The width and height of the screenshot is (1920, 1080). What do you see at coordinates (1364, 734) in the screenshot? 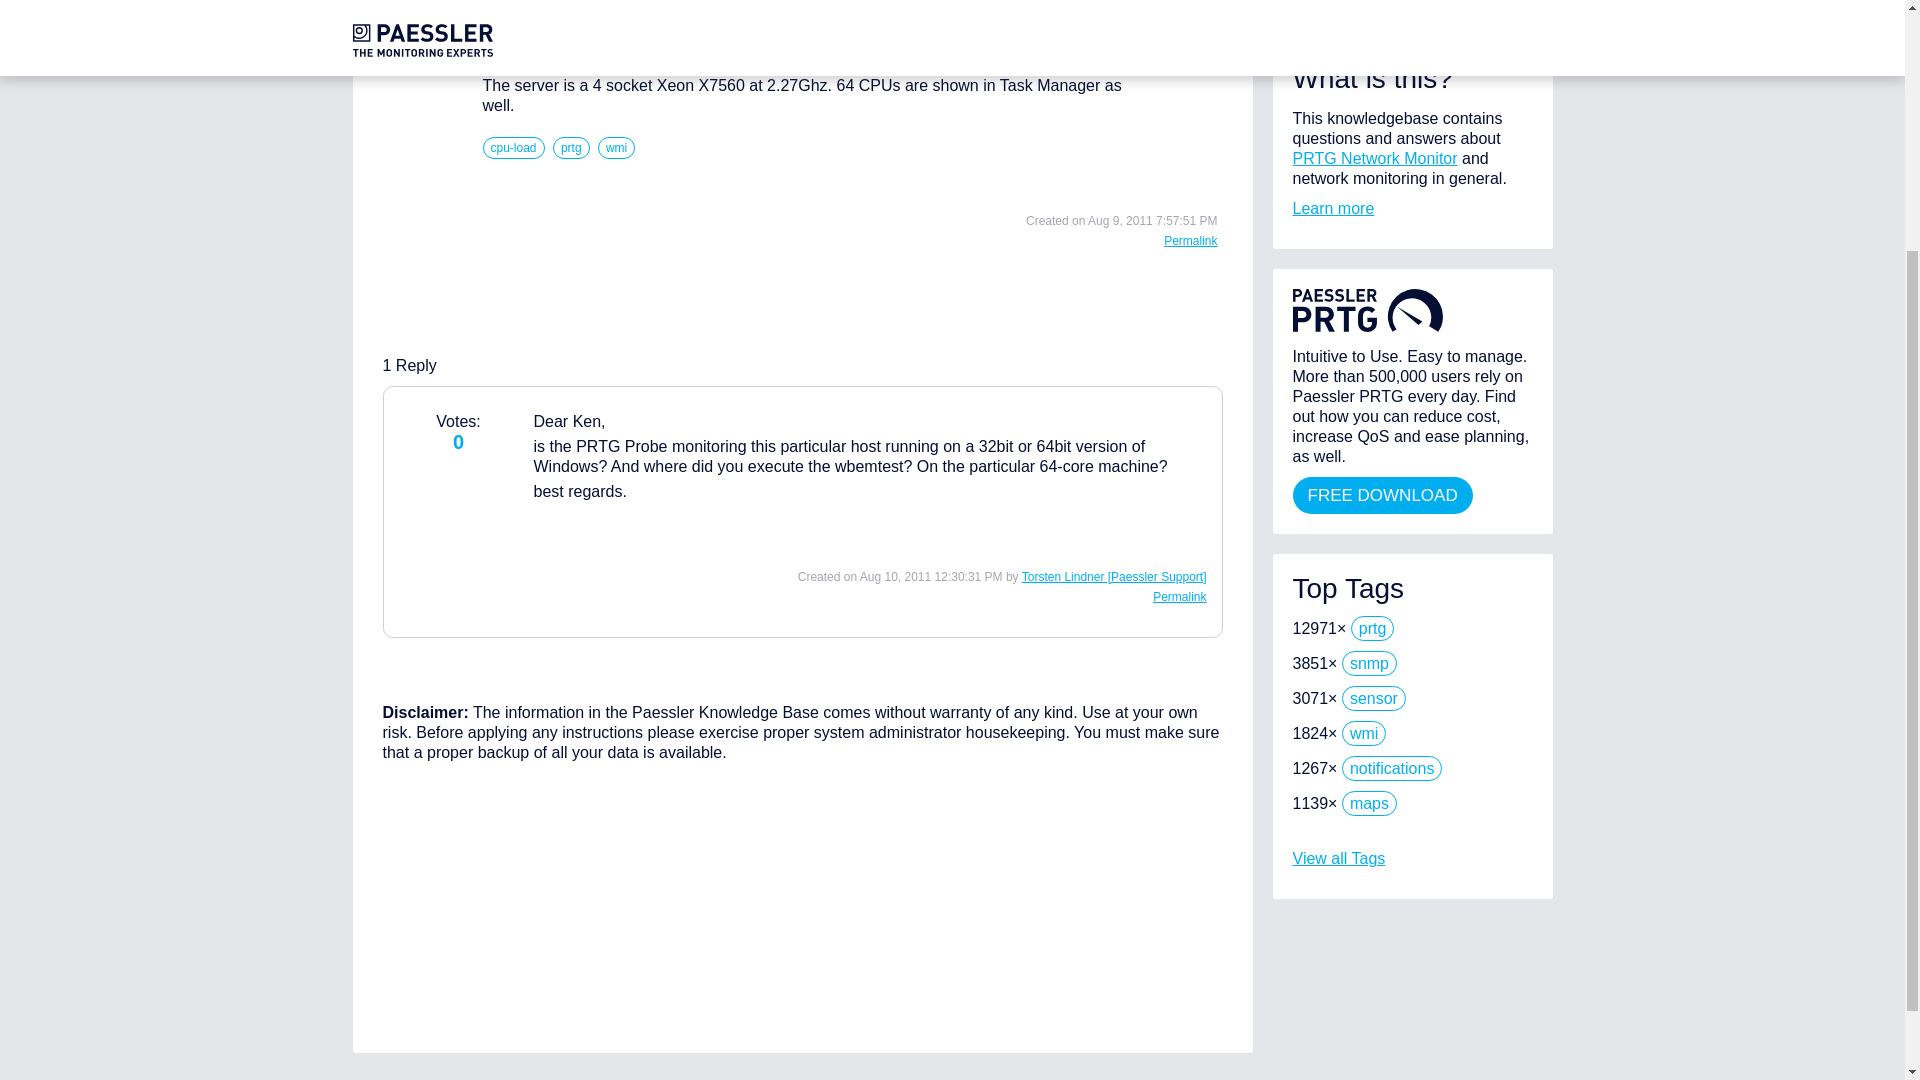
I see `wmi` at bounding box center [1364, 734].